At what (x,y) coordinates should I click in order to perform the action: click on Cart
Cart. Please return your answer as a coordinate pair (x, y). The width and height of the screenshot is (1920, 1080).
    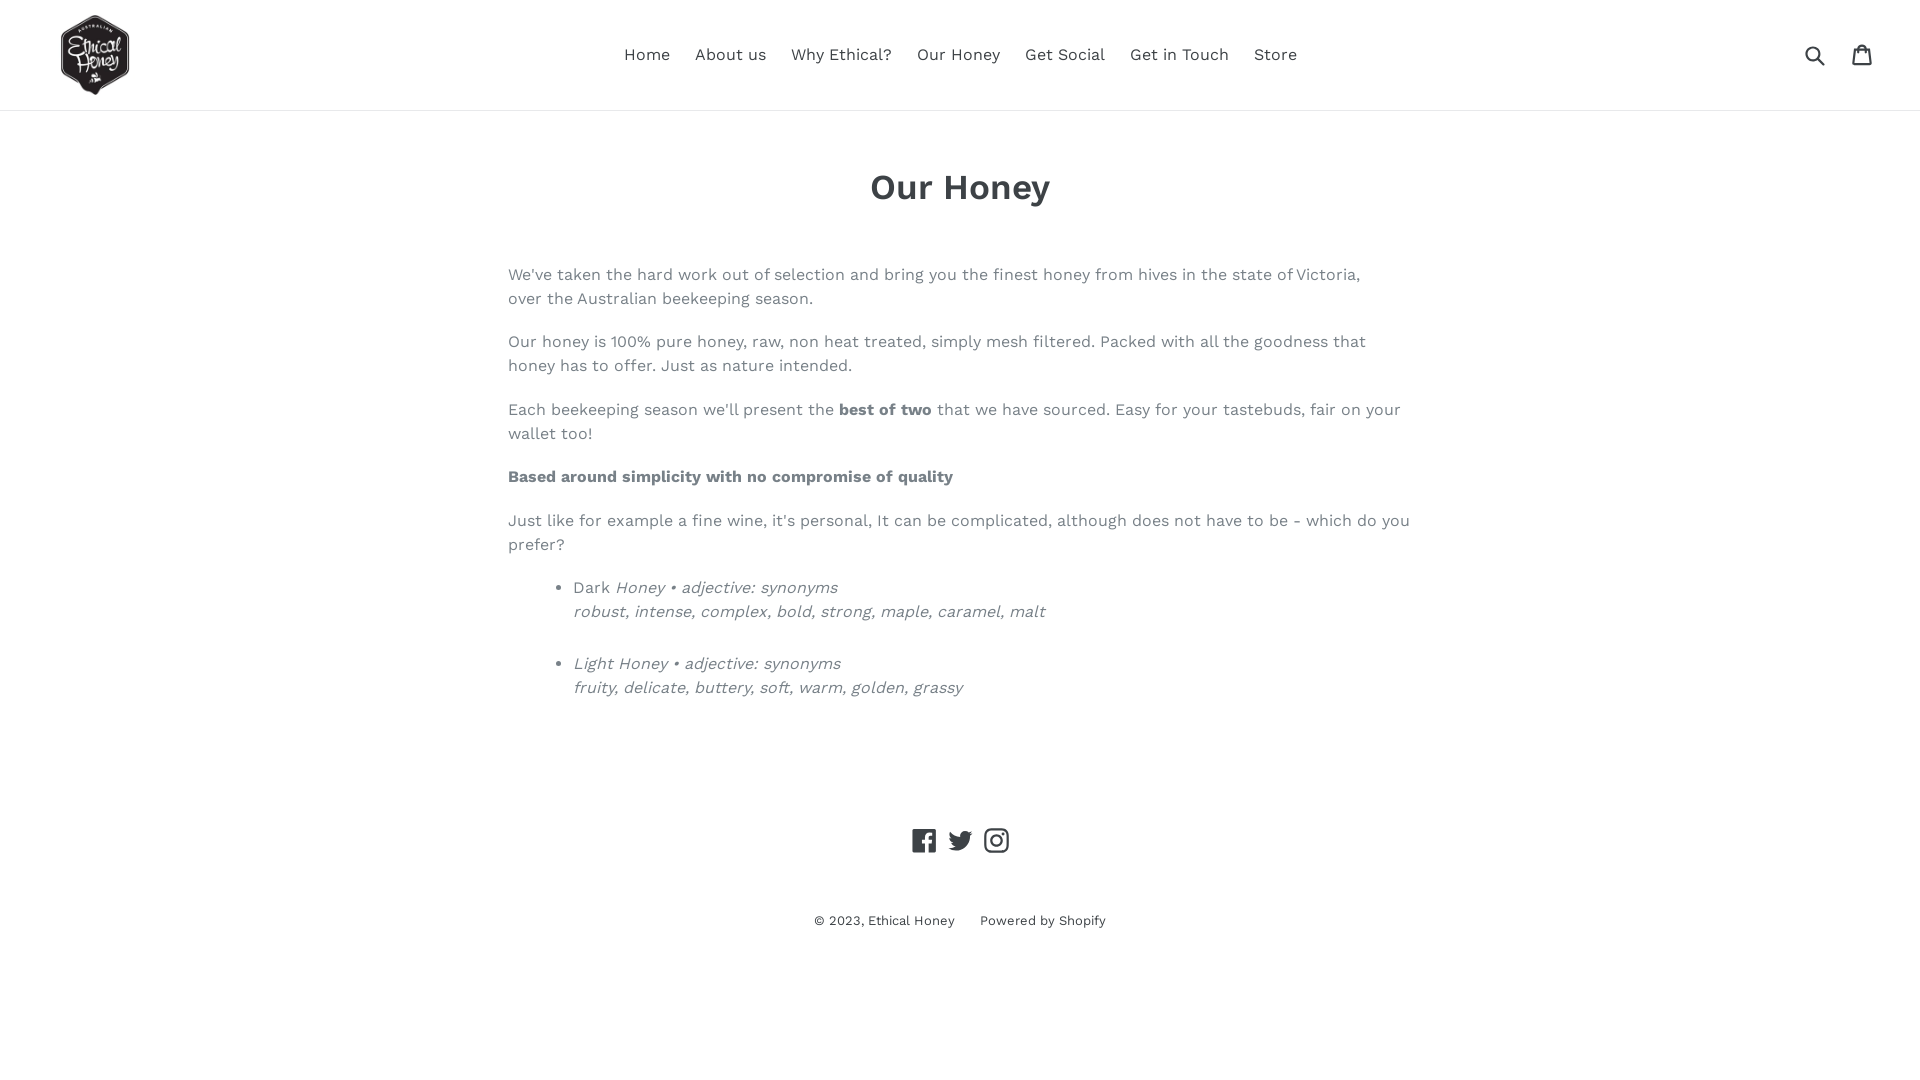
    Looking at the image, I should click on (1864, 54).